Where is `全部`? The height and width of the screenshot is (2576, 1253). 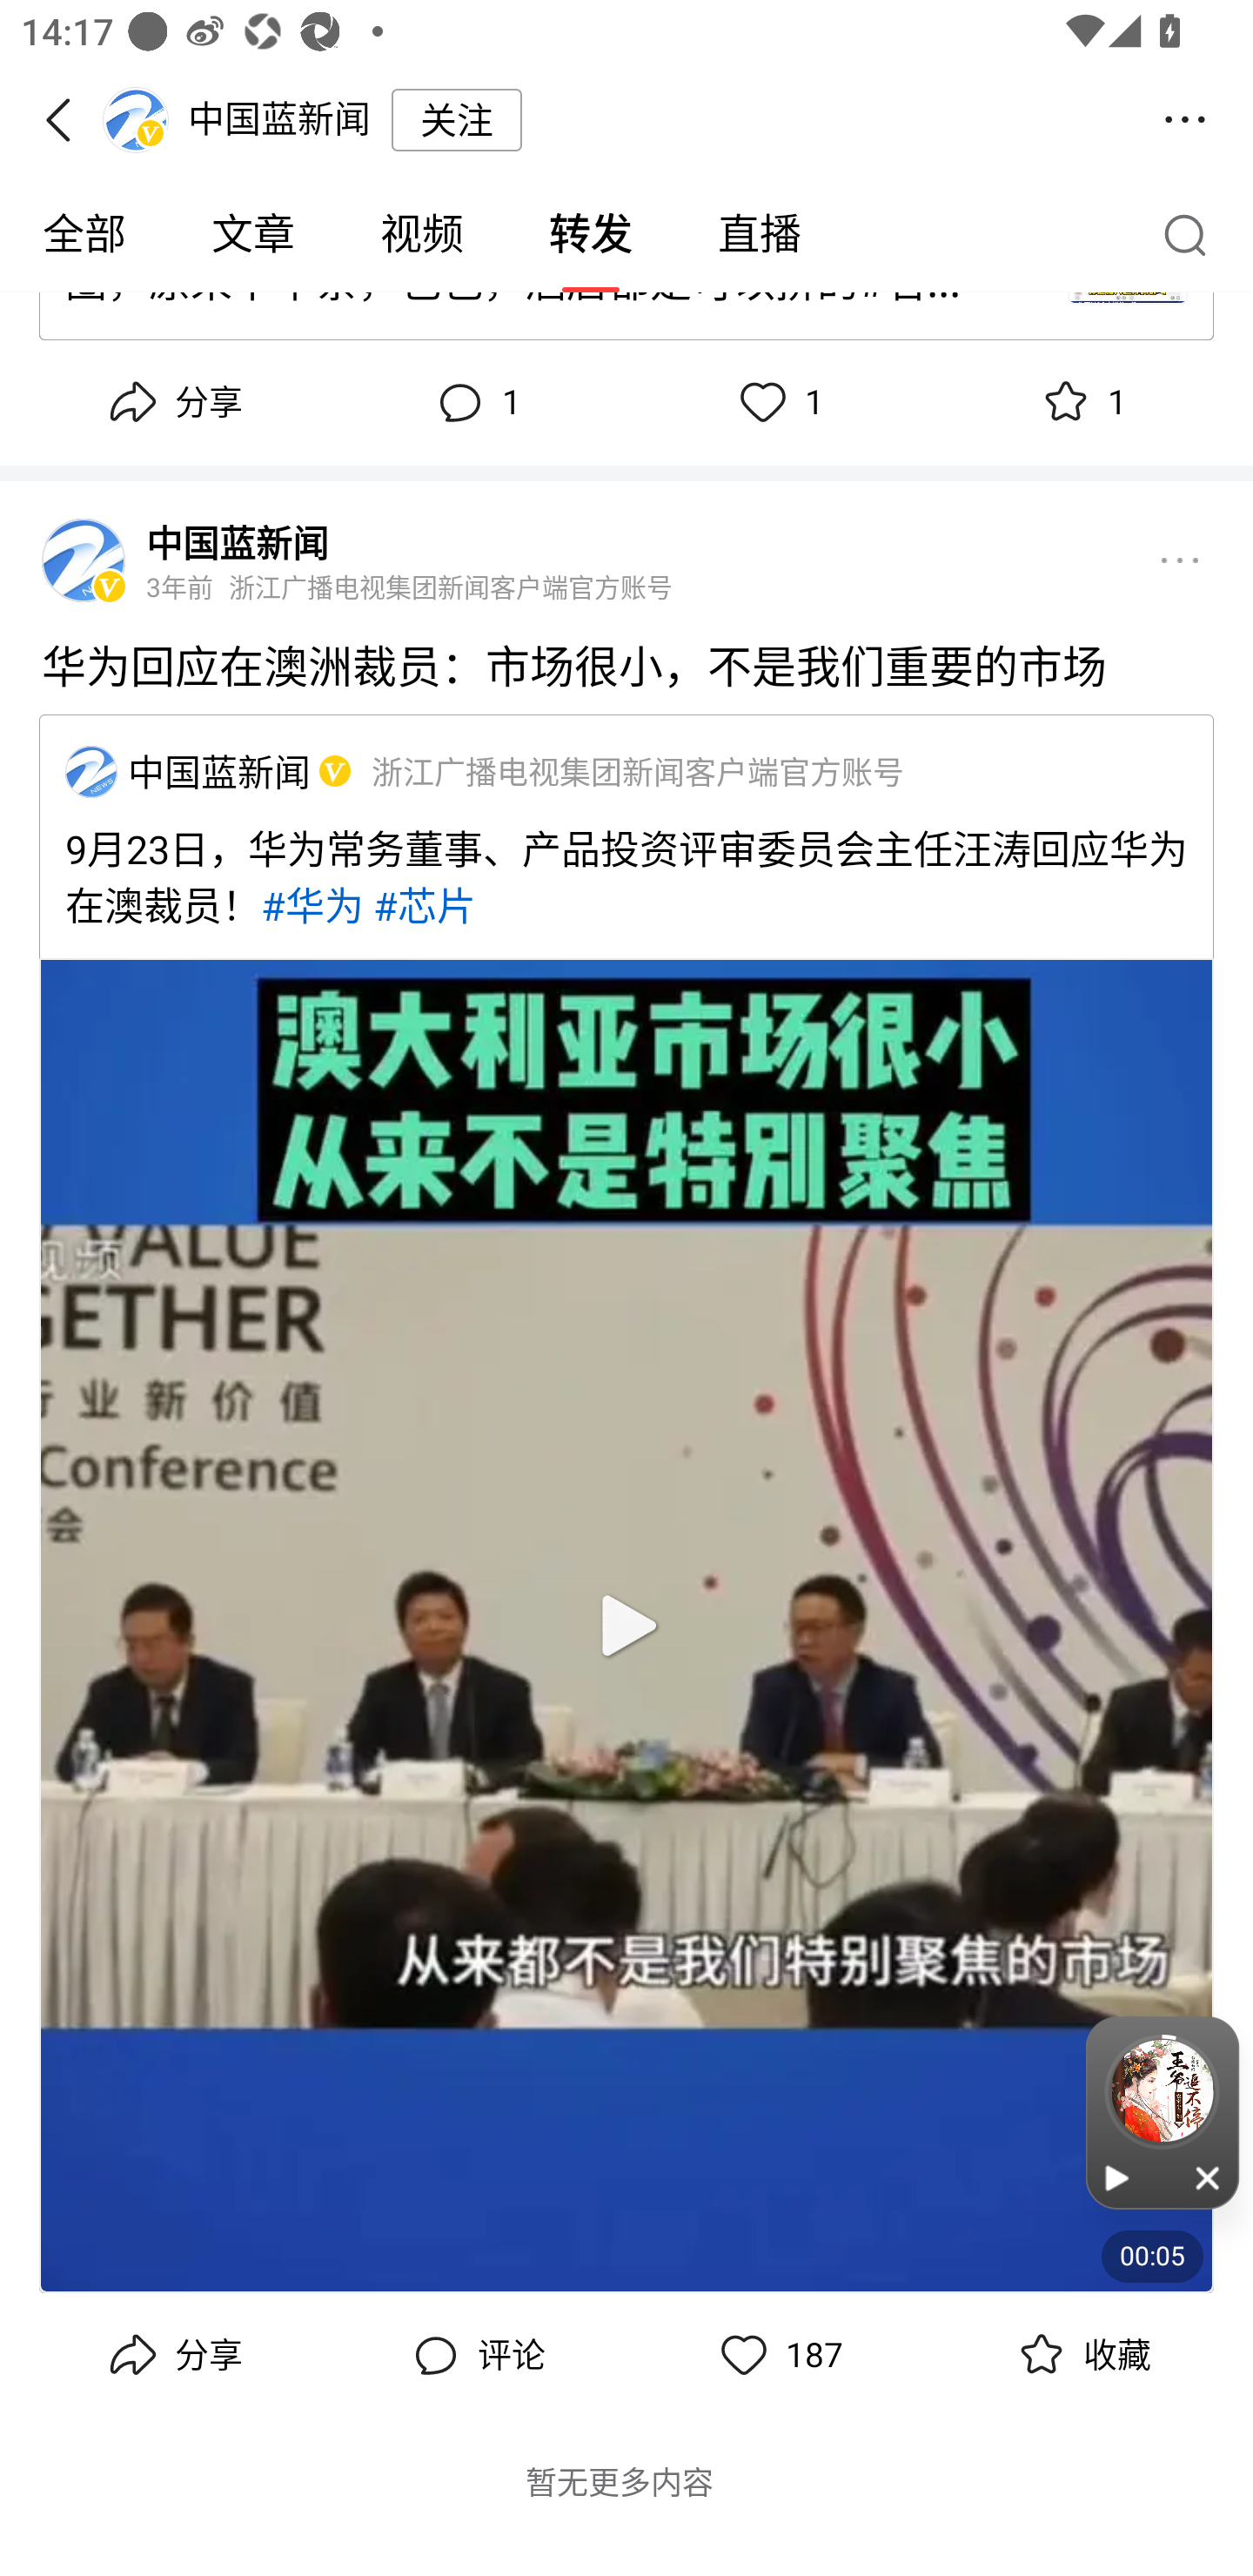 全部 is located at coordinates (84, 235).